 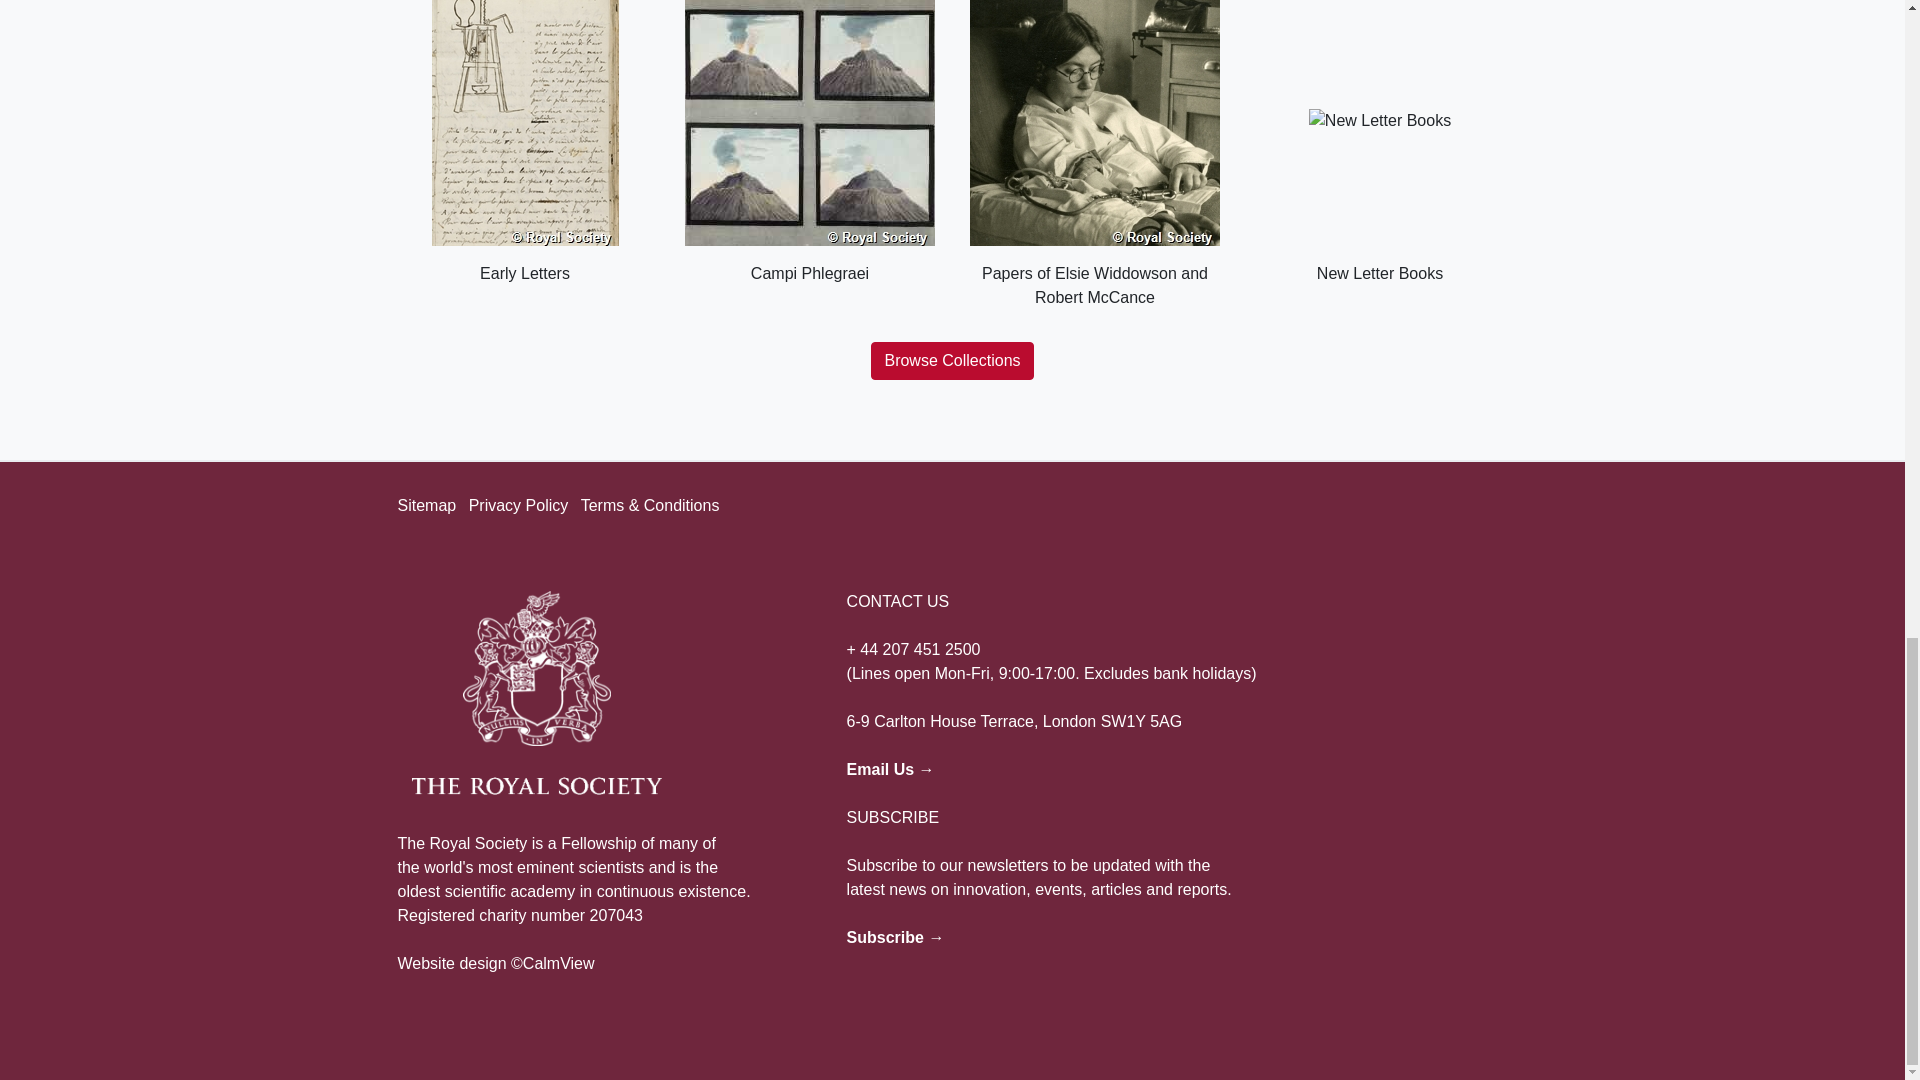 What do you see at coordinates (426, 505) in the screenshot?
I see `Sitemap` at bounding box center [426, 505].